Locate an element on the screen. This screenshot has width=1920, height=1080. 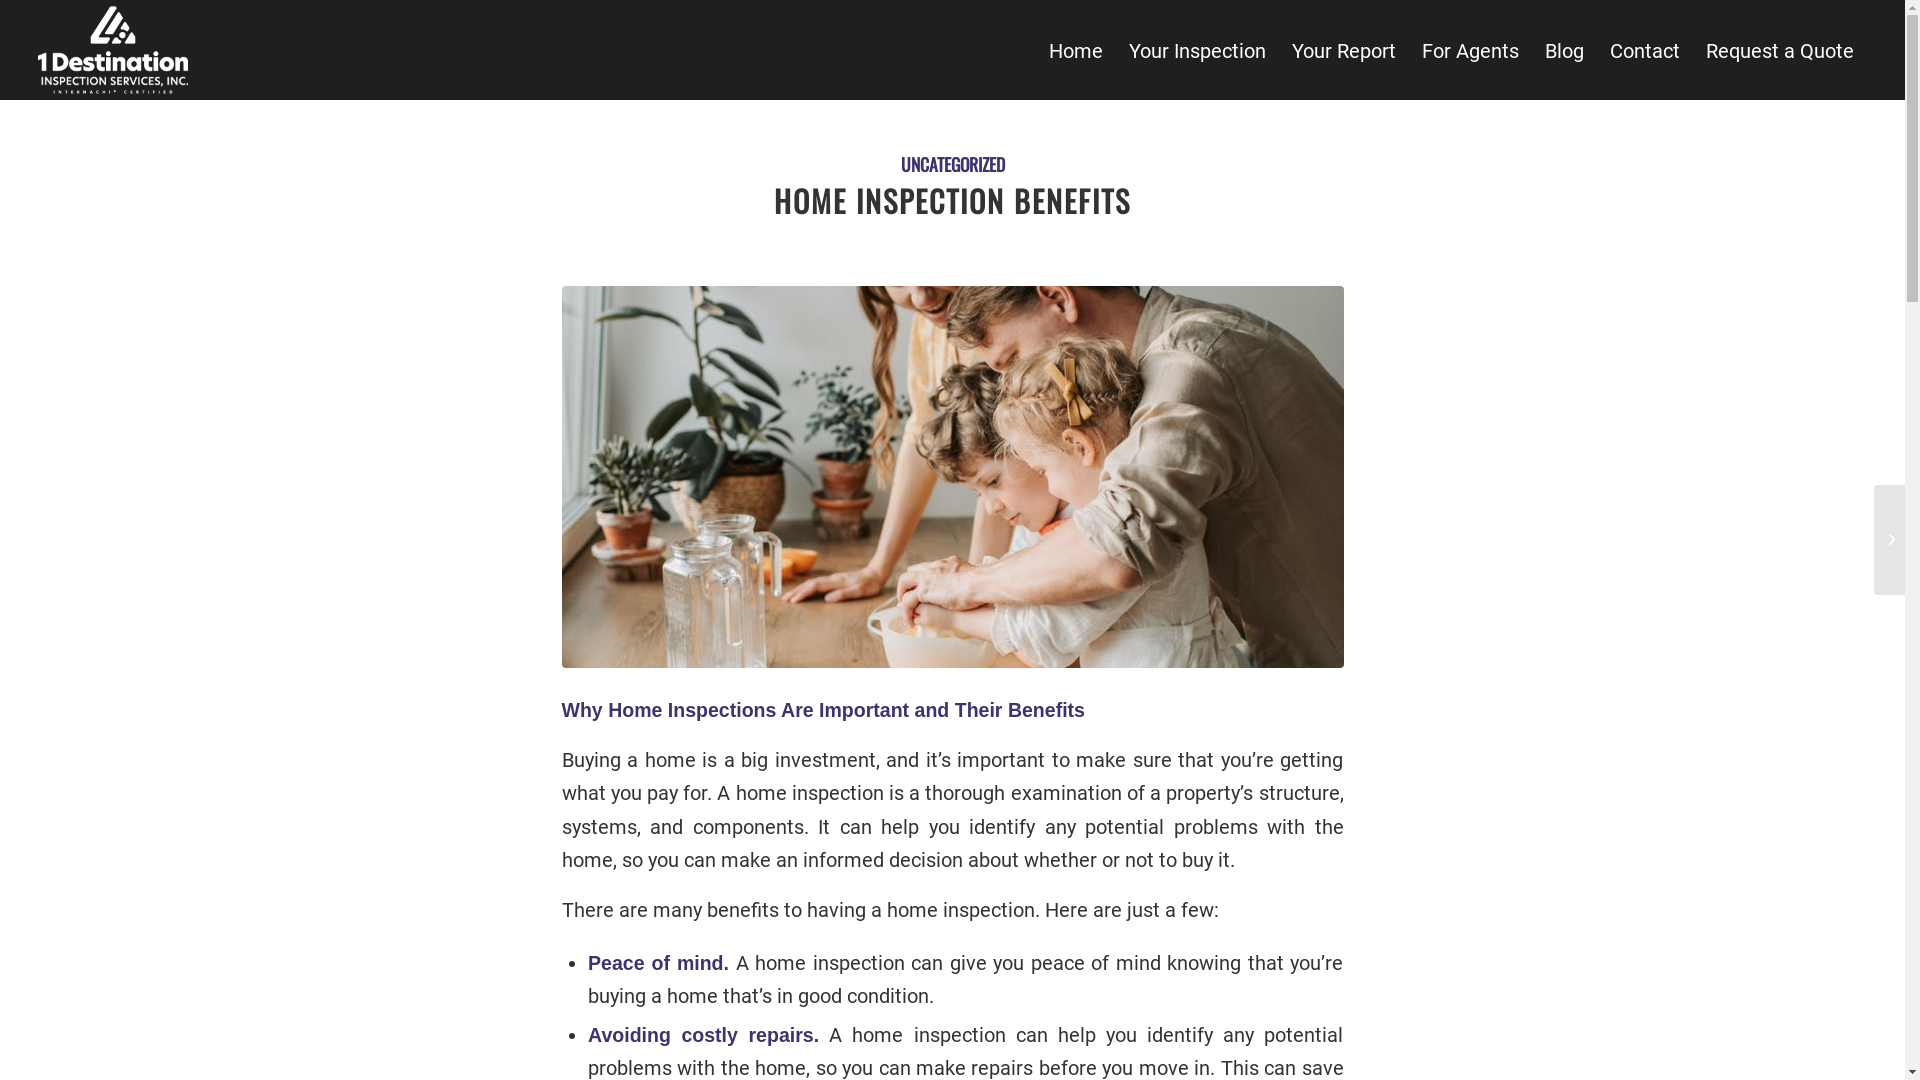
Request a Quote is located at coordinates (1780, 51).